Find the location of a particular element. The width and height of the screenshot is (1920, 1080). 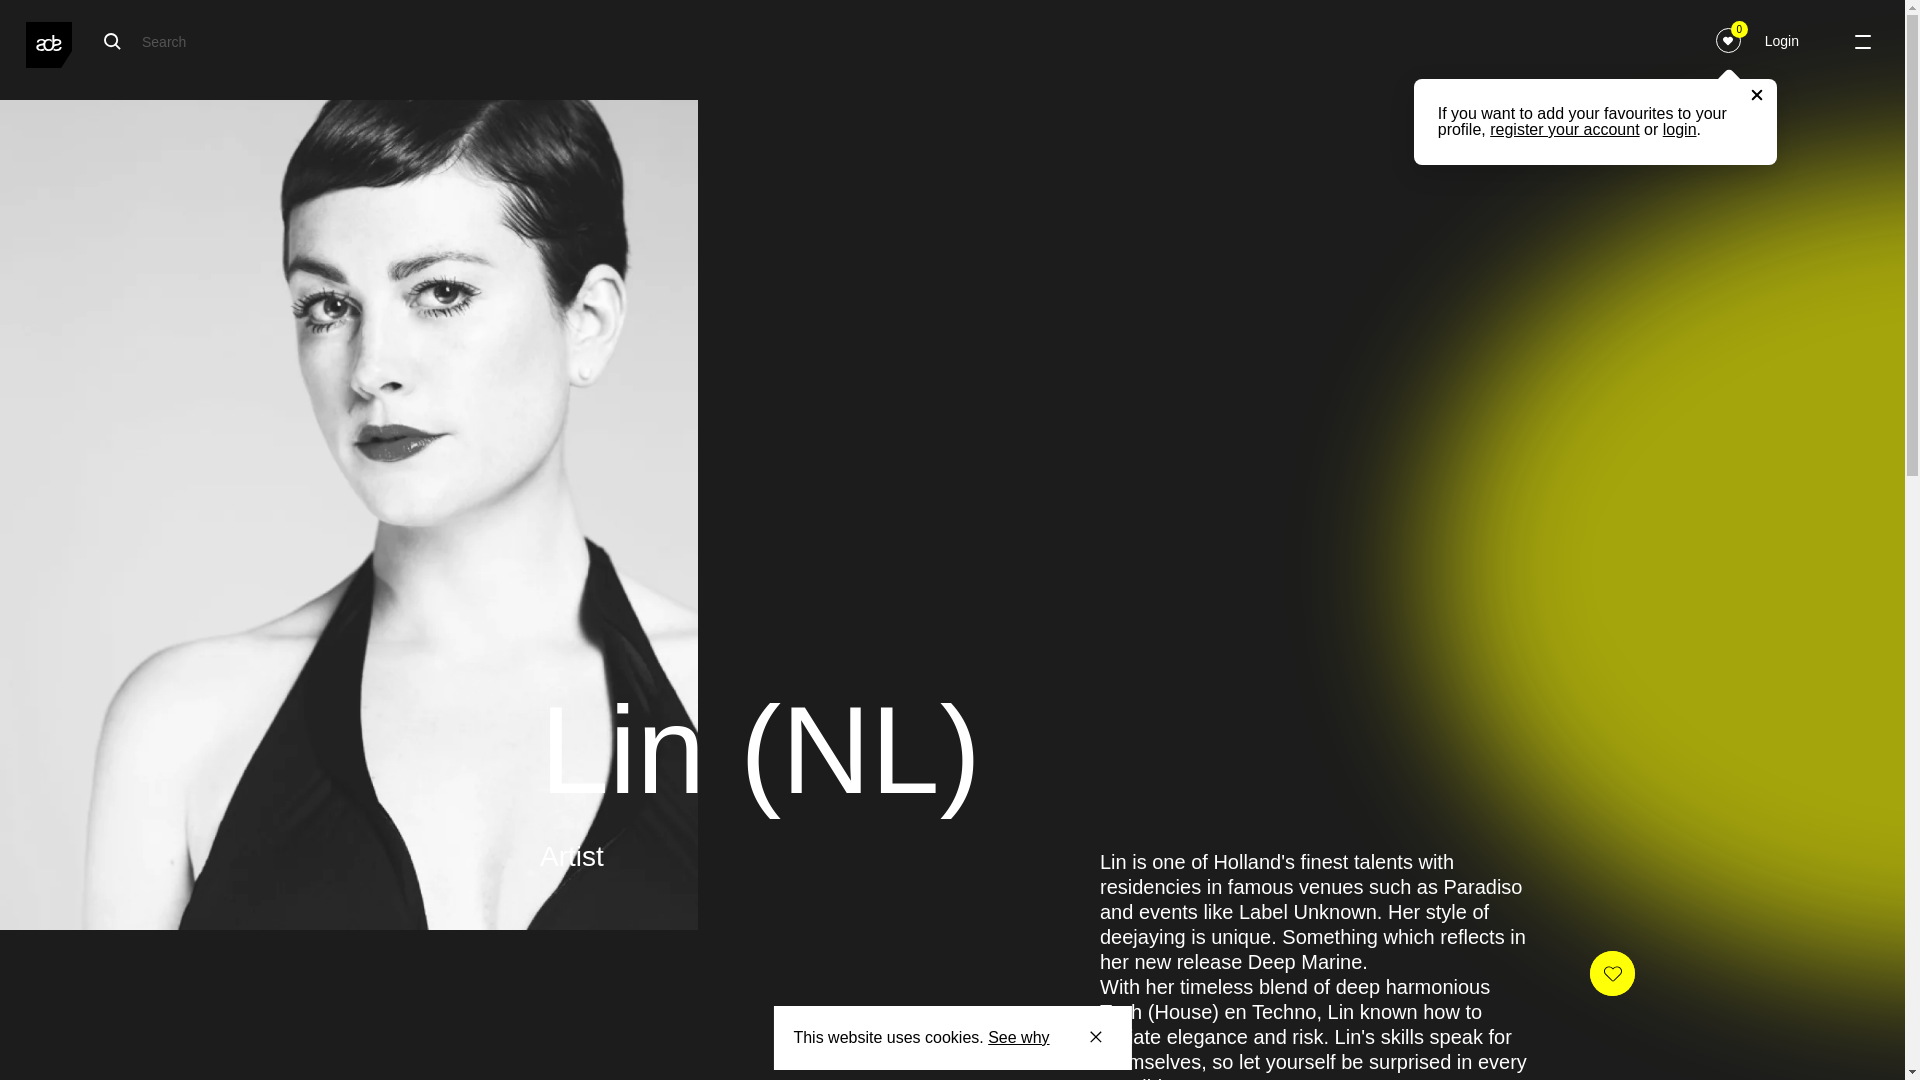

navCreated with Sketch. is located at coordinates (1096, 1037).